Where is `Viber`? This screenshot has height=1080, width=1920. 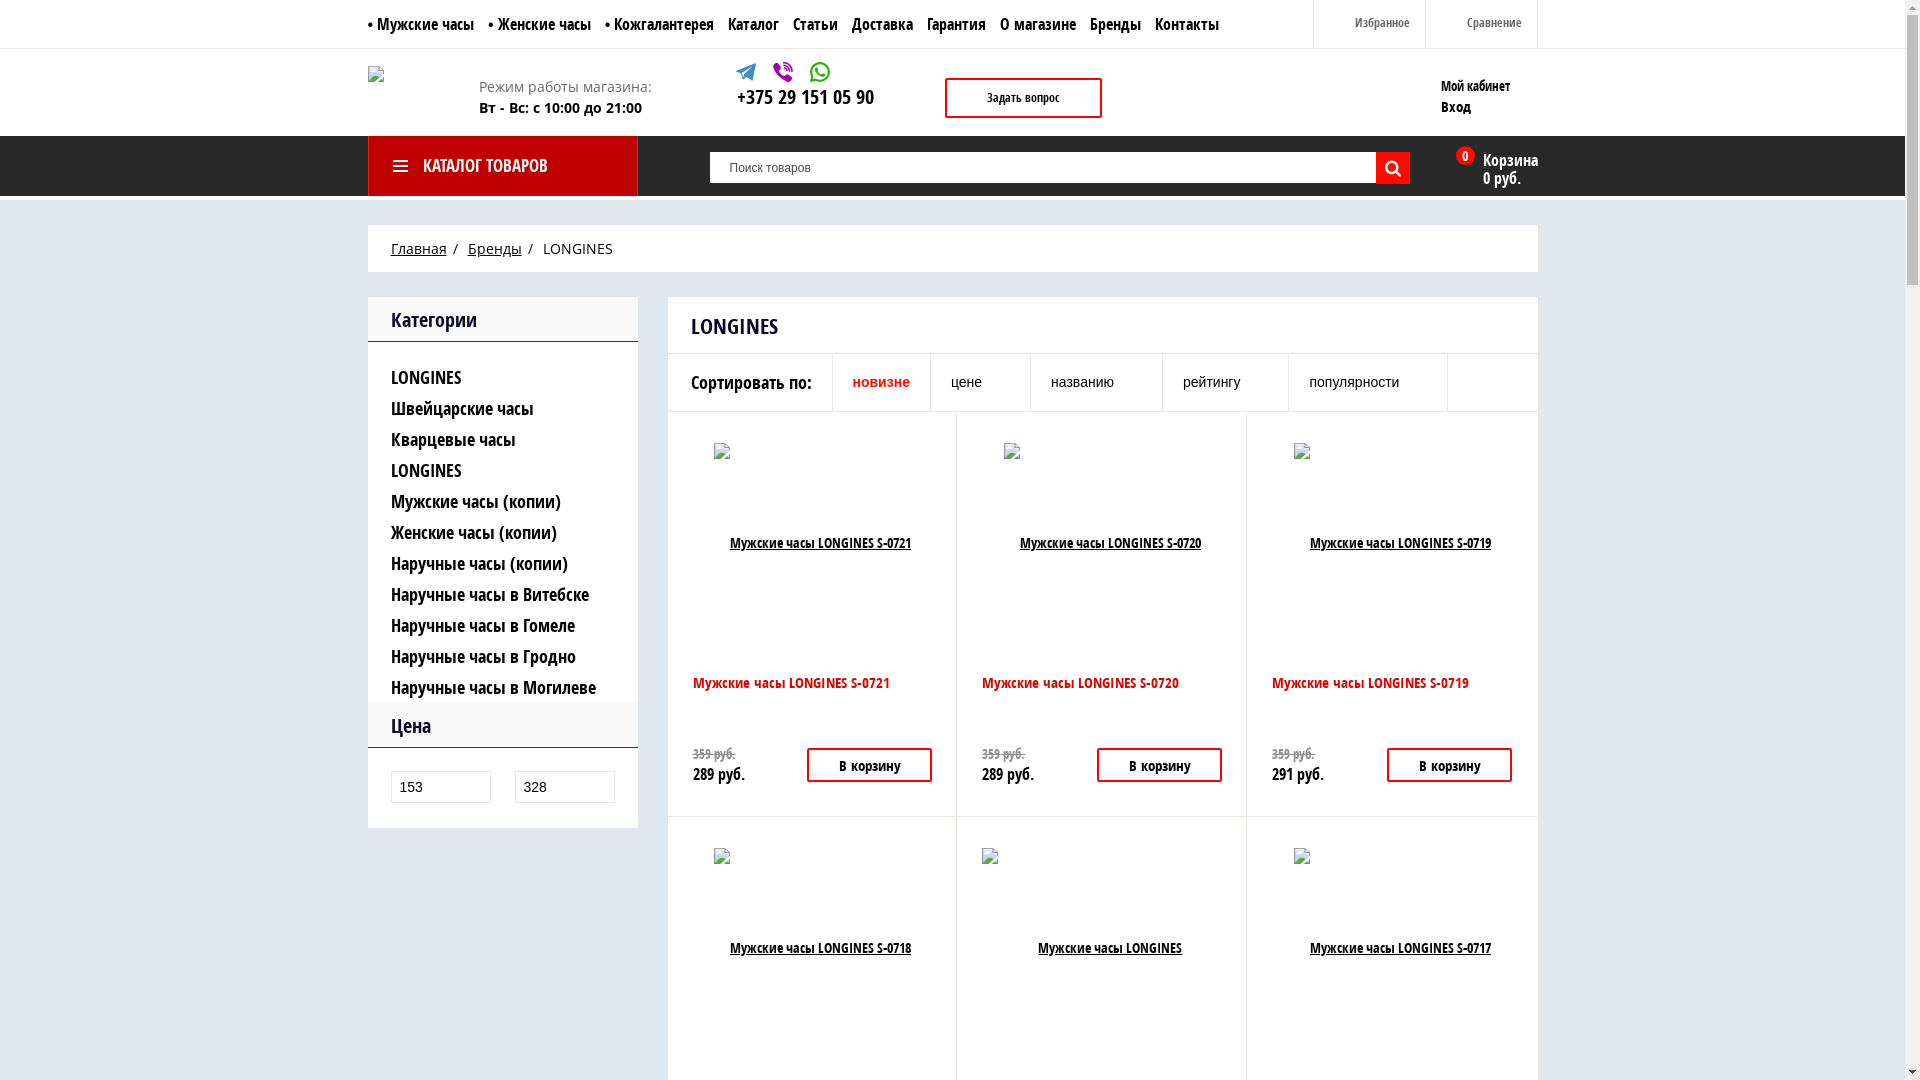
Viber is located at coordinates (784, 75).